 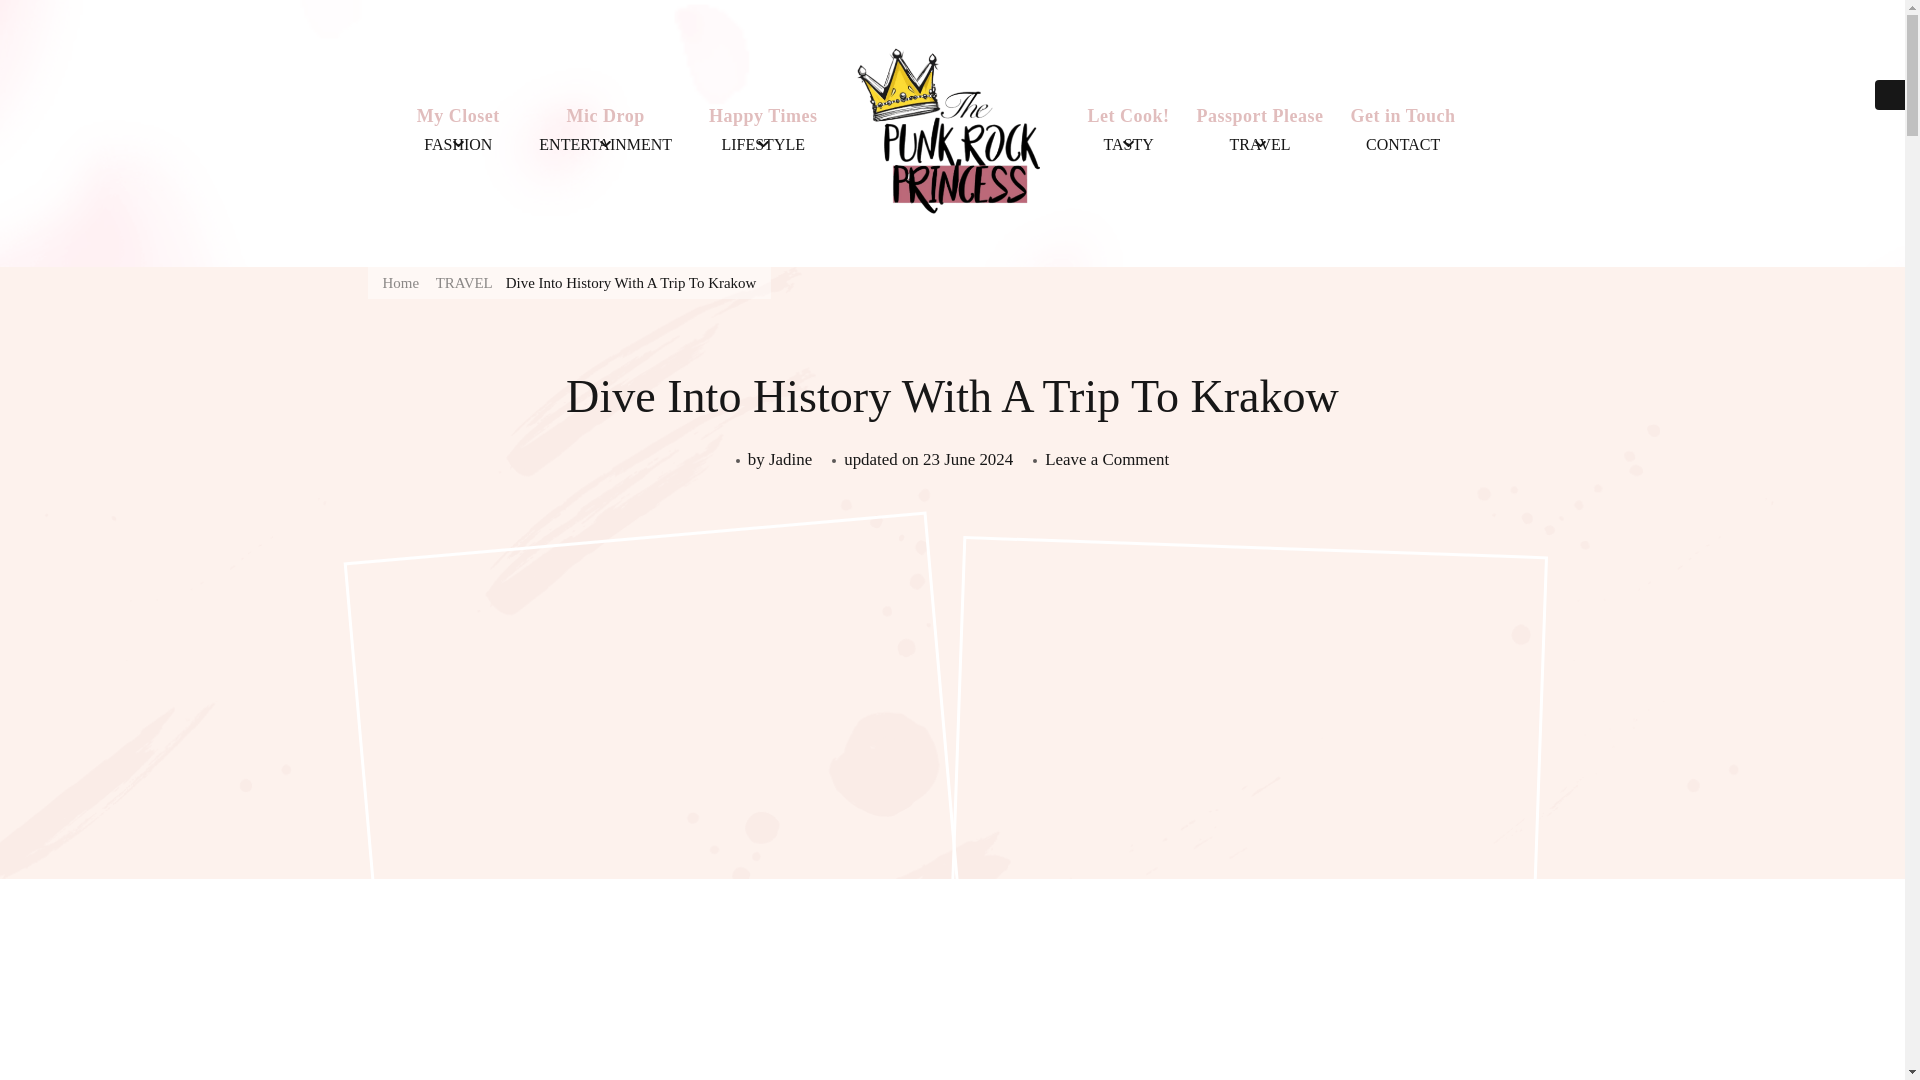 I want to click on CONTACT, so click(x=1402, y=144).